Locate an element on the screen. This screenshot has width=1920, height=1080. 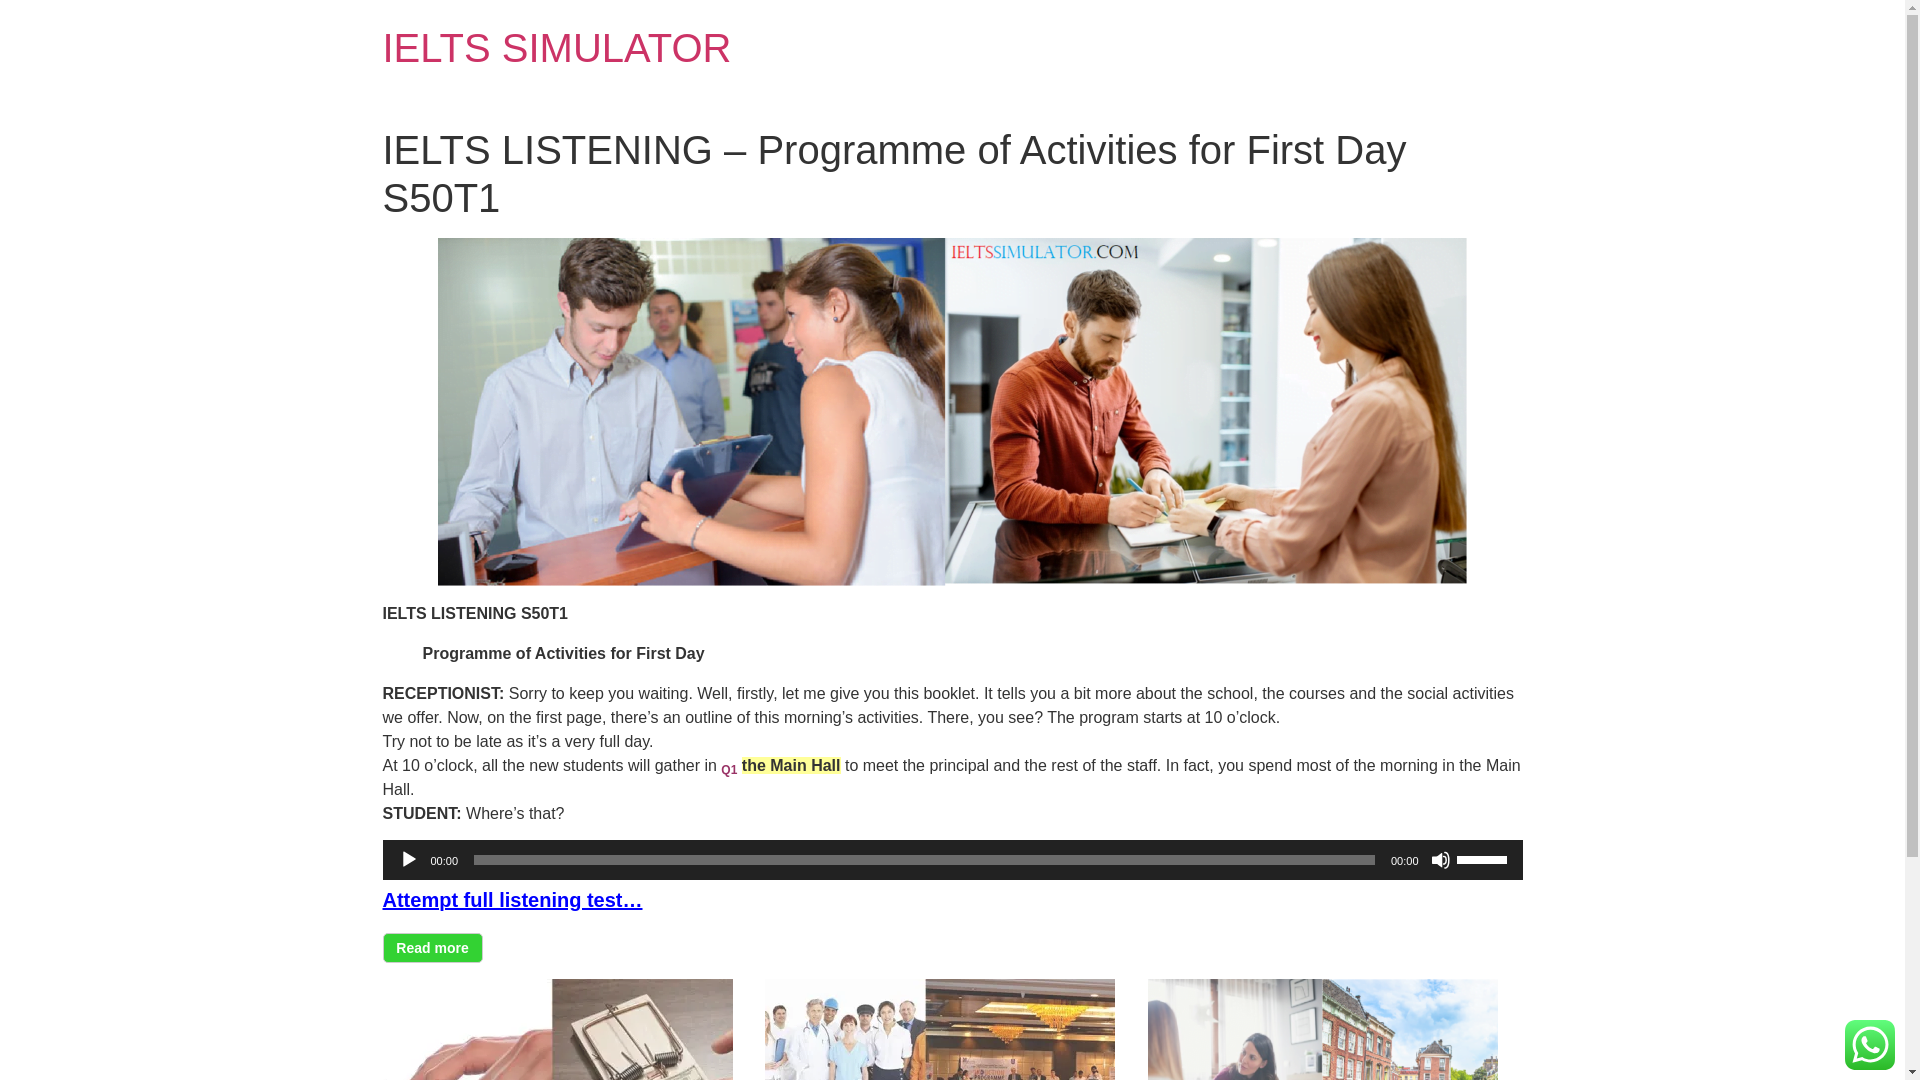
Home is located at coordinates (556, 48).